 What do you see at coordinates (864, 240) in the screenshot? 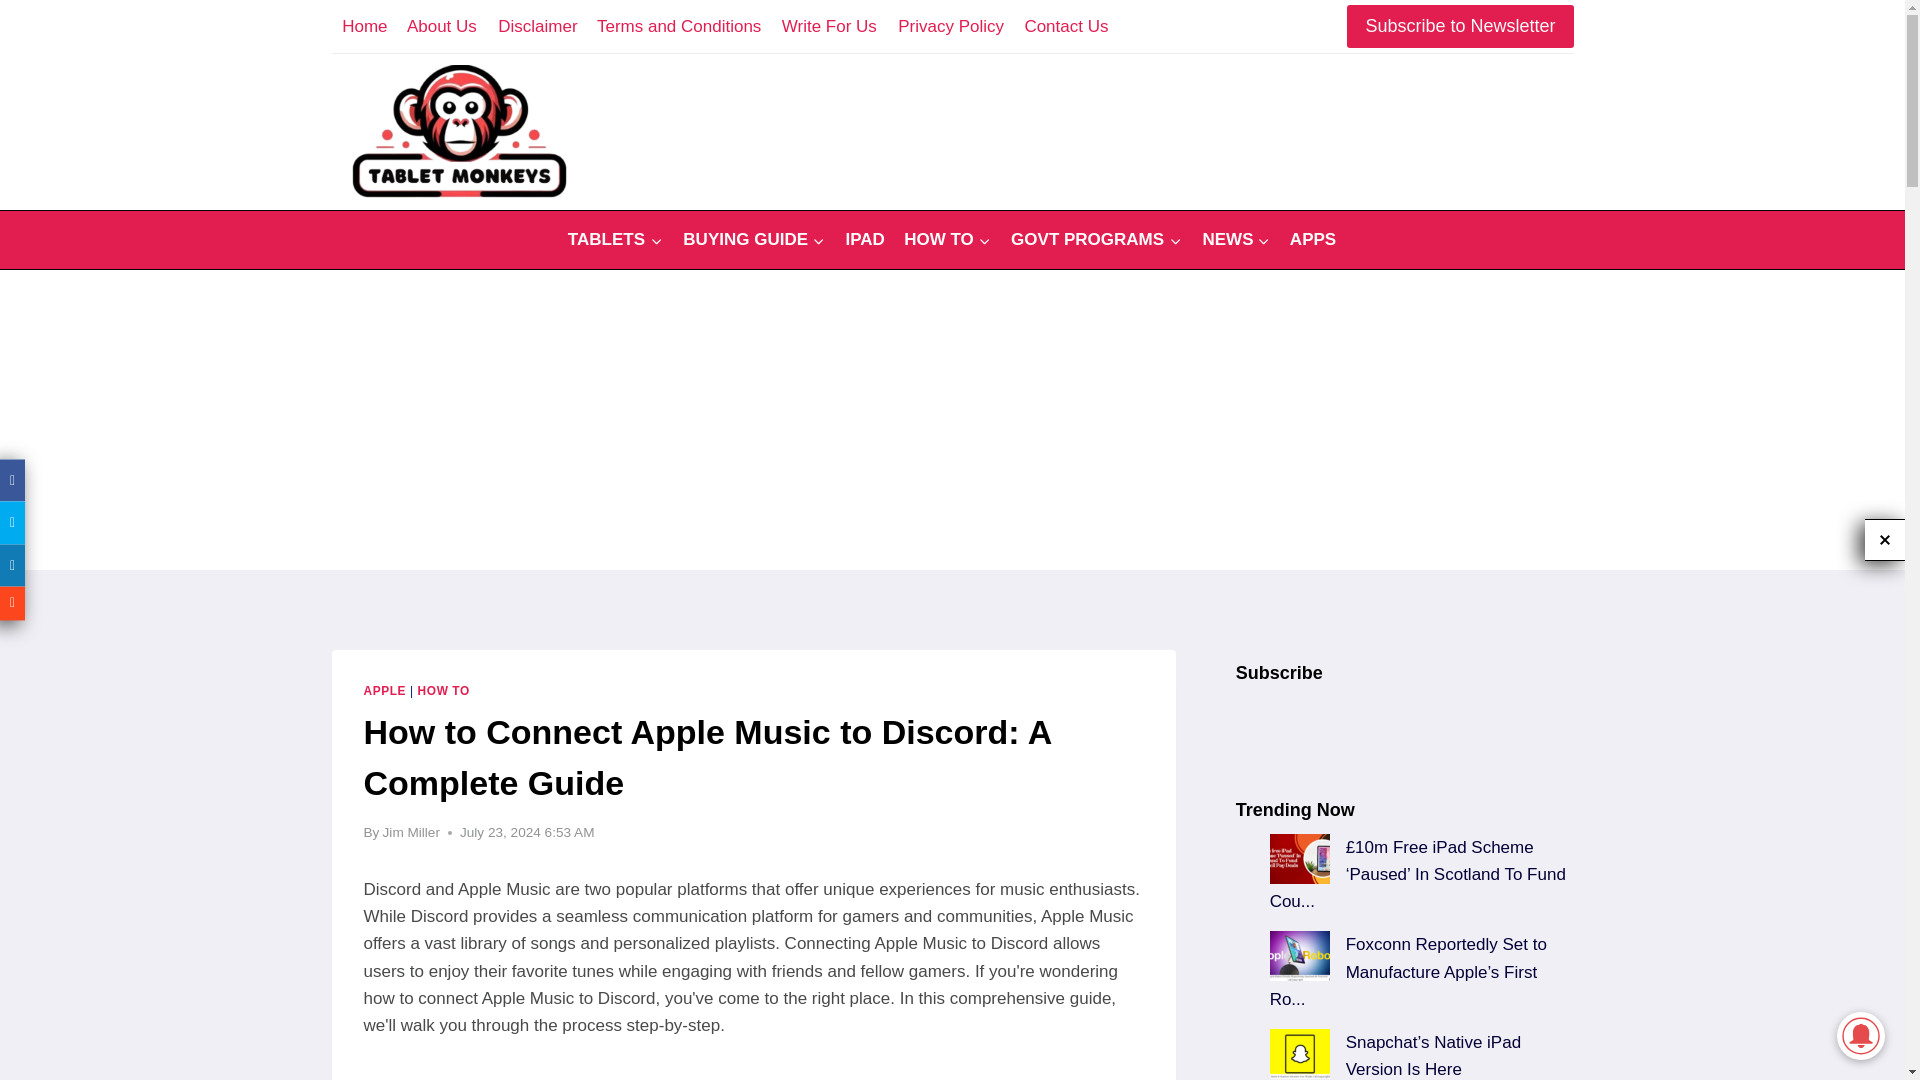
I see `IPAD` at bounding box center [864, 240].